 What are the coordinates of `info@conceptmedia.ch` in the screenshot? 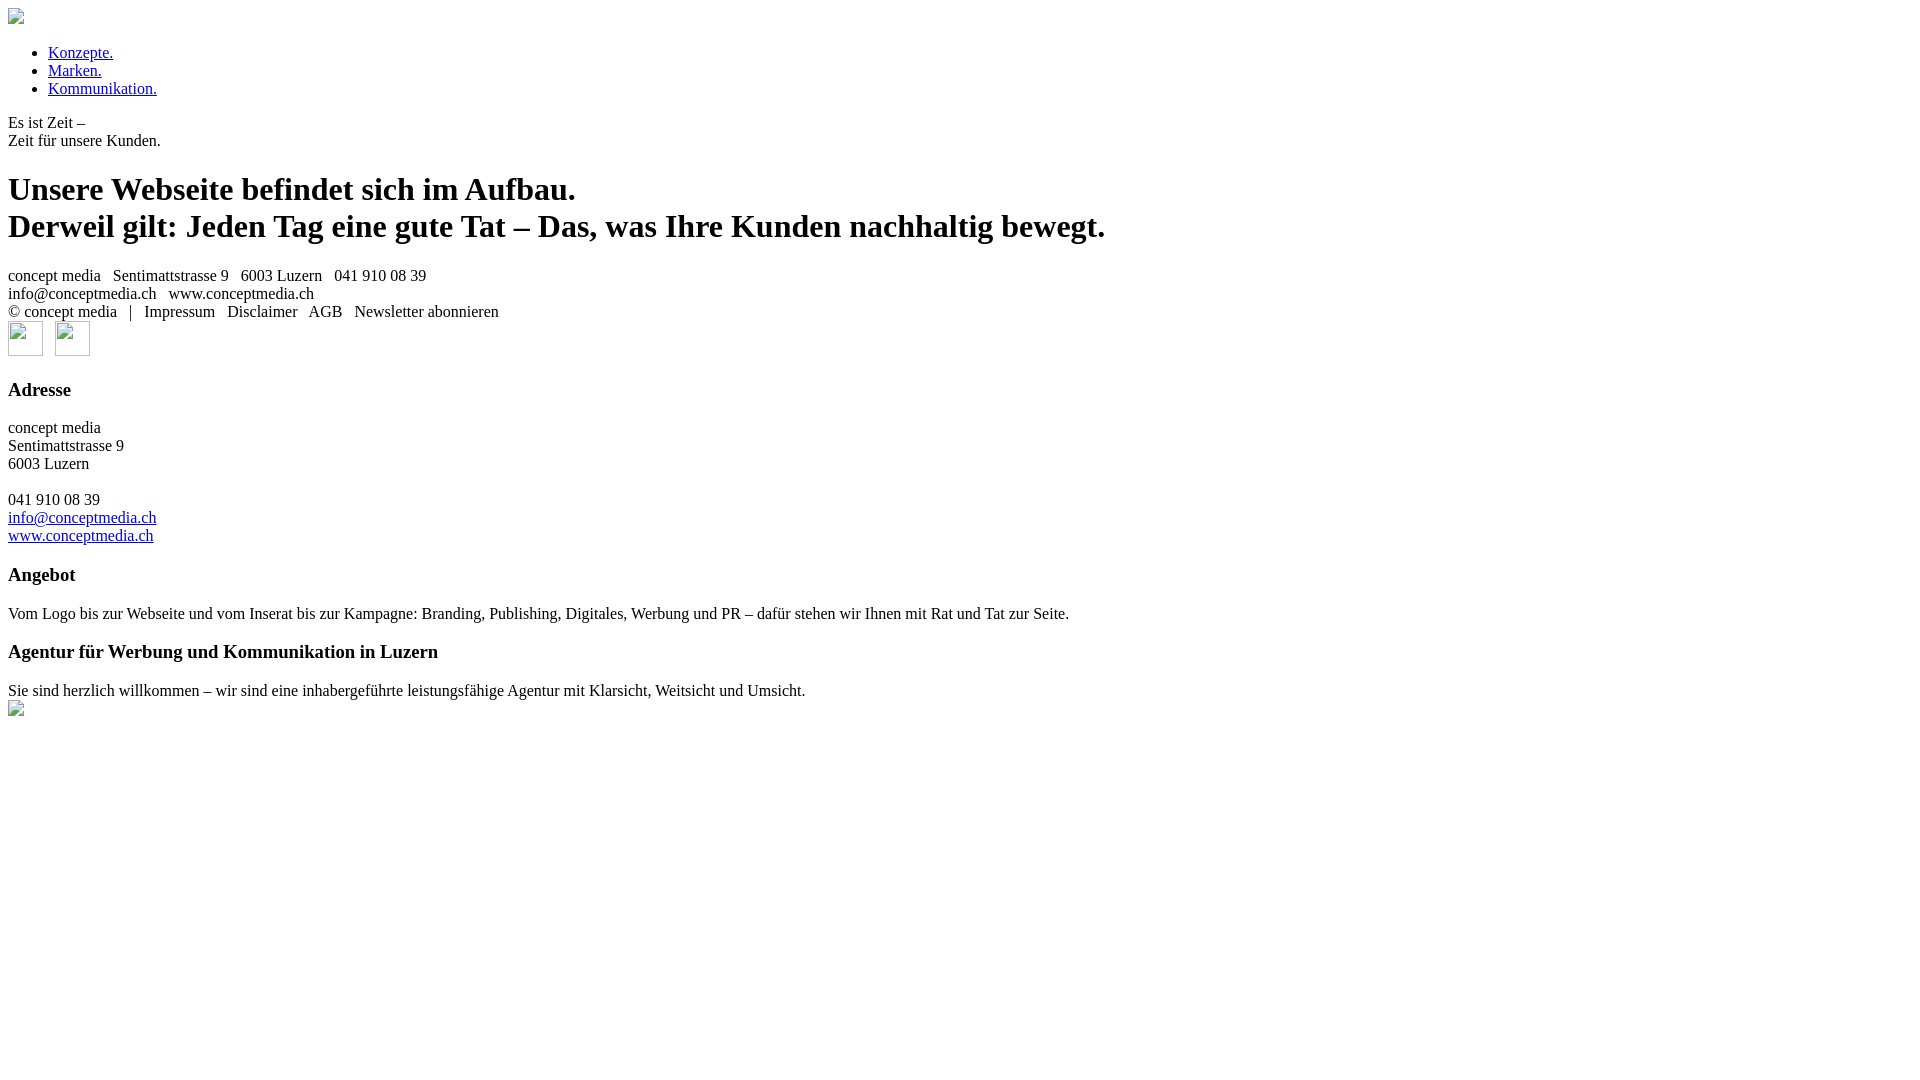 It's located at (82, 517).